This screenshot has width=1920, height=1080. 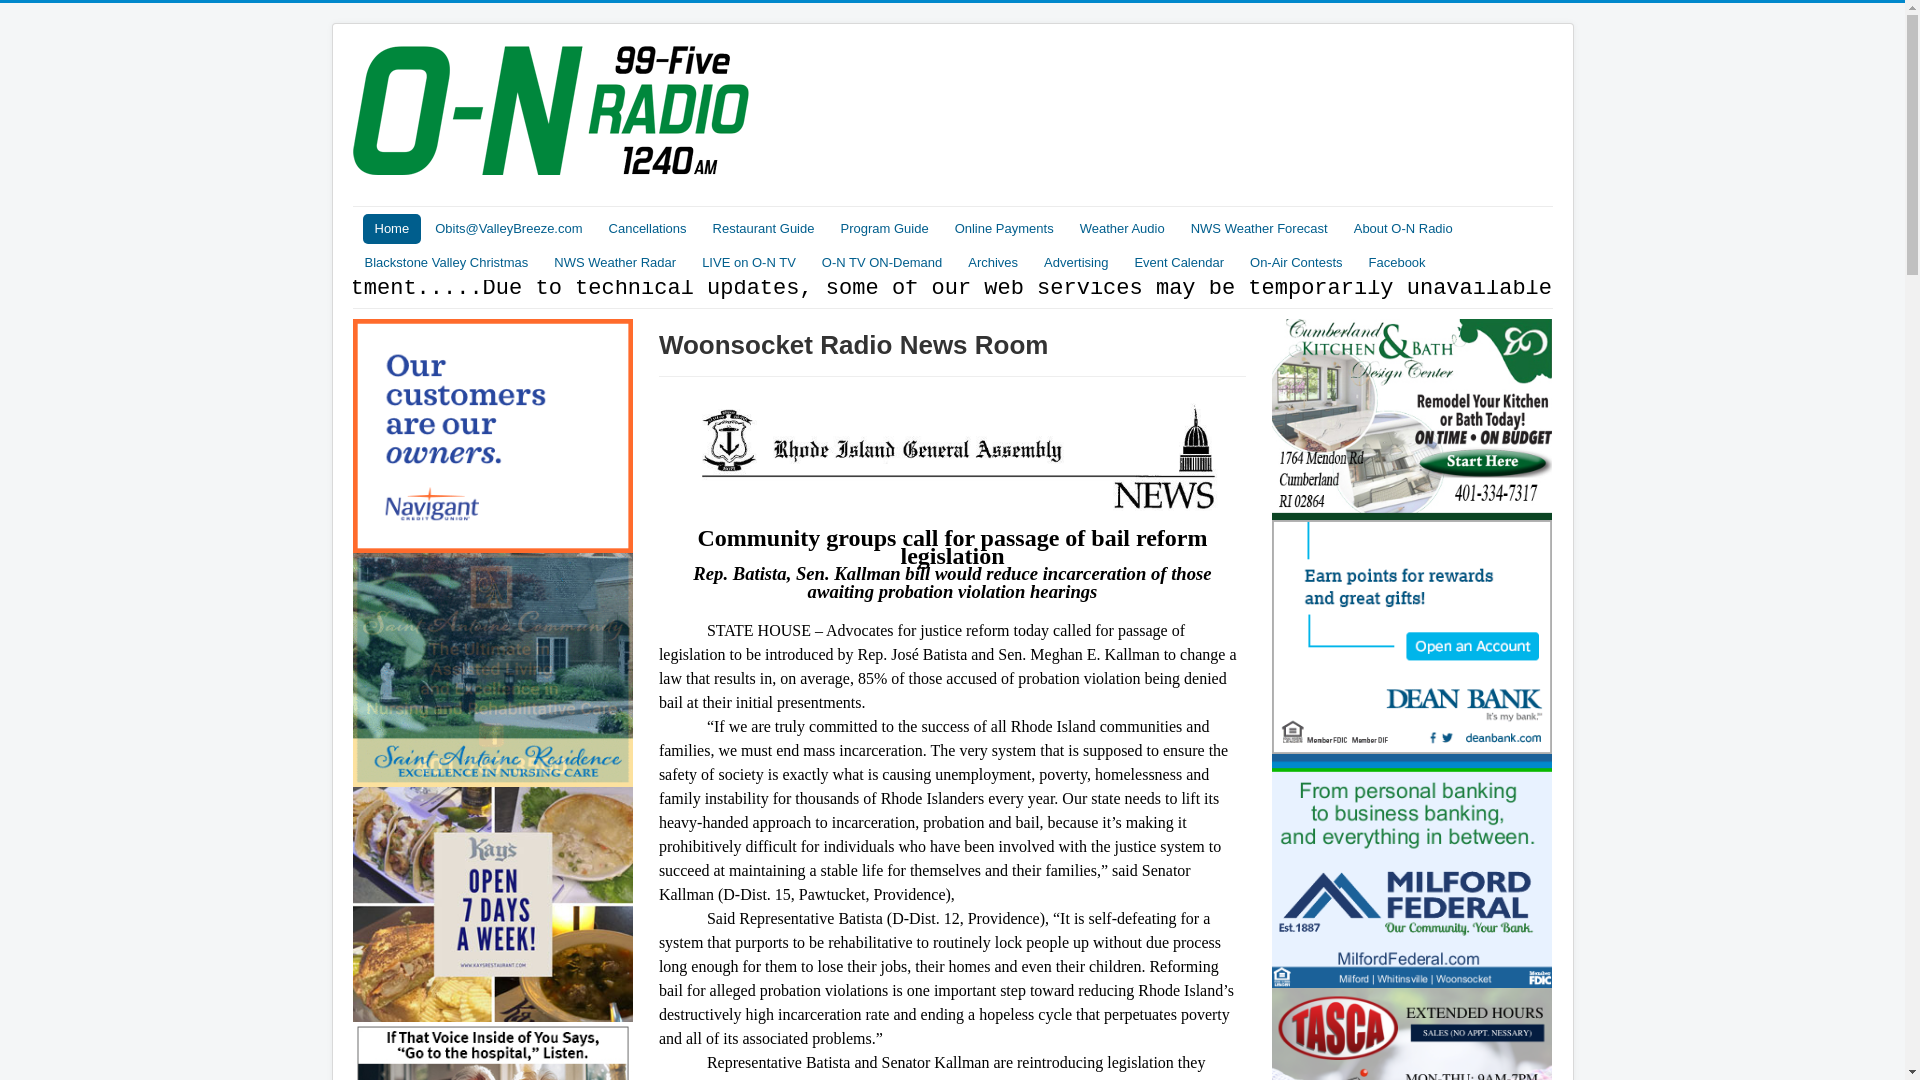 What do you see at coordinates (1412, 878) in the screenshot?
I see `Milford Federal` at bounding box center [1412, 878].